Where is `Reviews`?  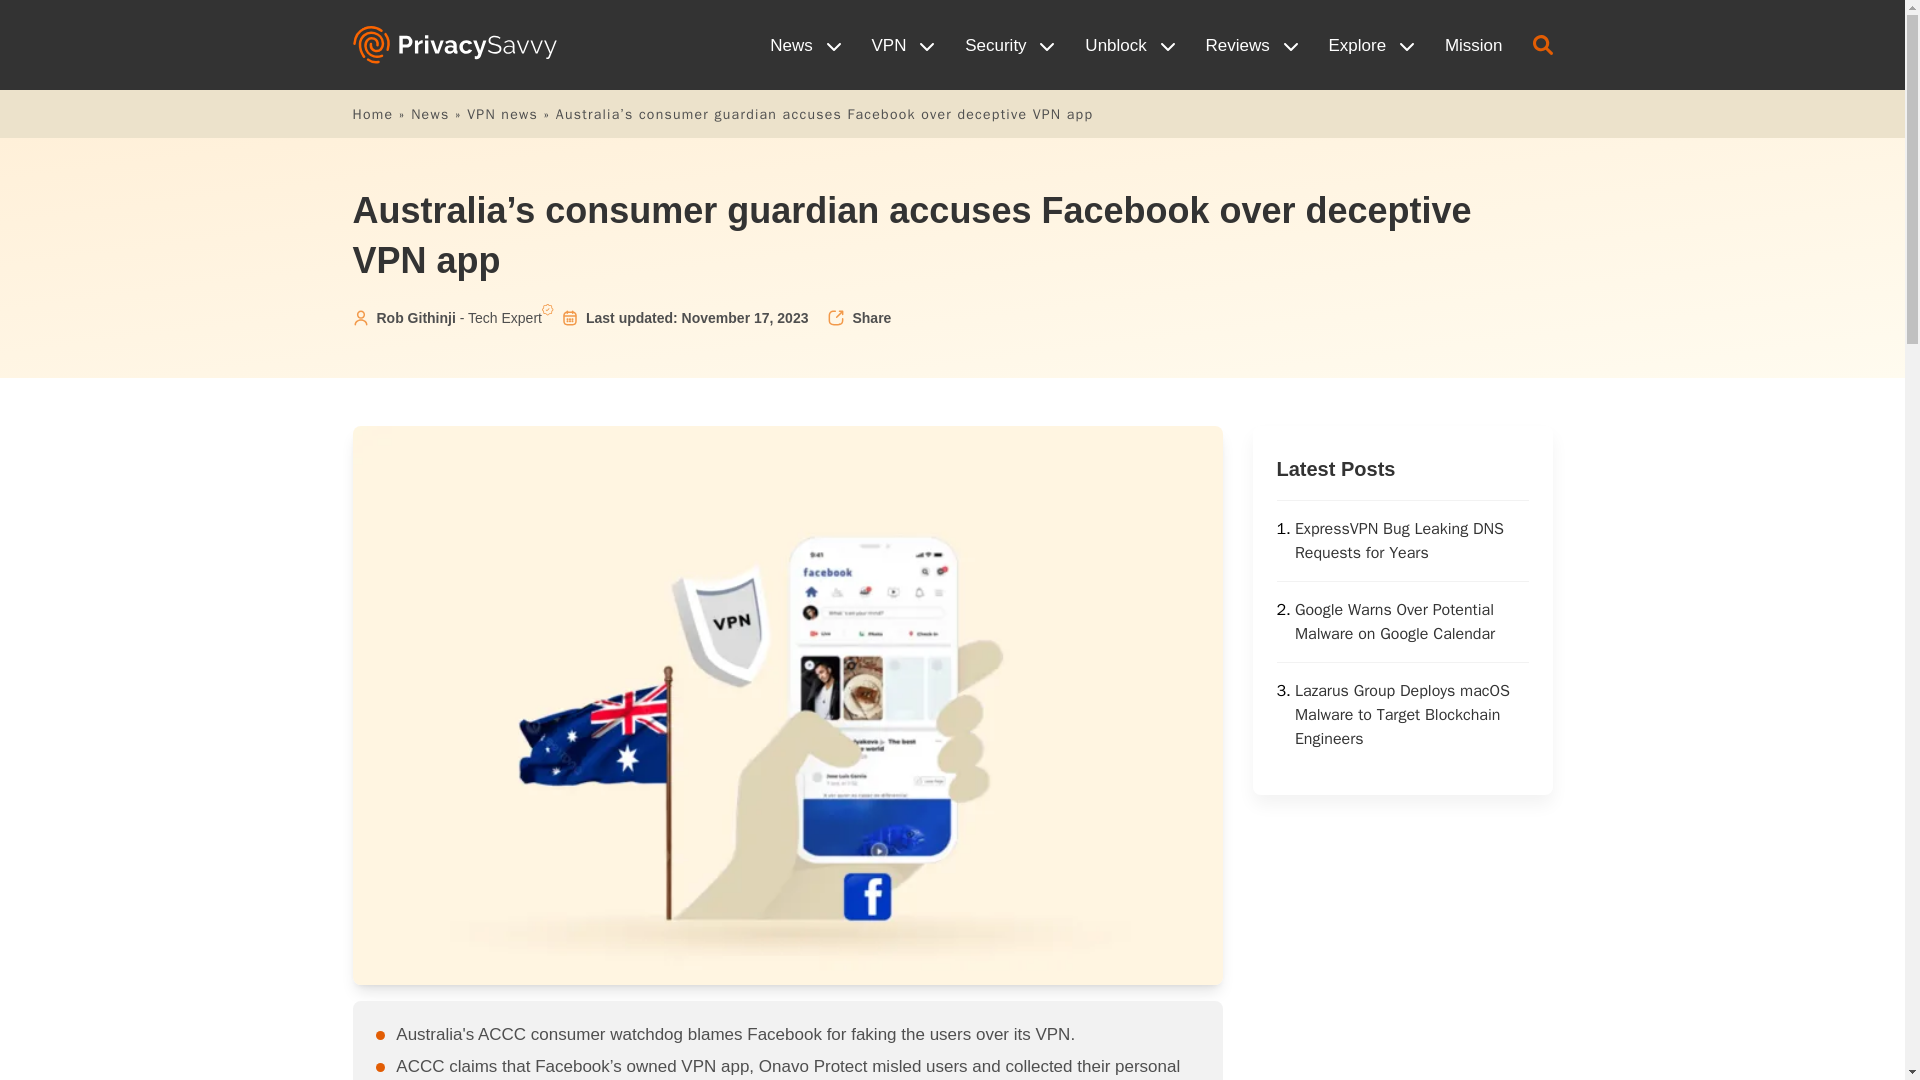 Reviews is located at coordinates (1252, 45).